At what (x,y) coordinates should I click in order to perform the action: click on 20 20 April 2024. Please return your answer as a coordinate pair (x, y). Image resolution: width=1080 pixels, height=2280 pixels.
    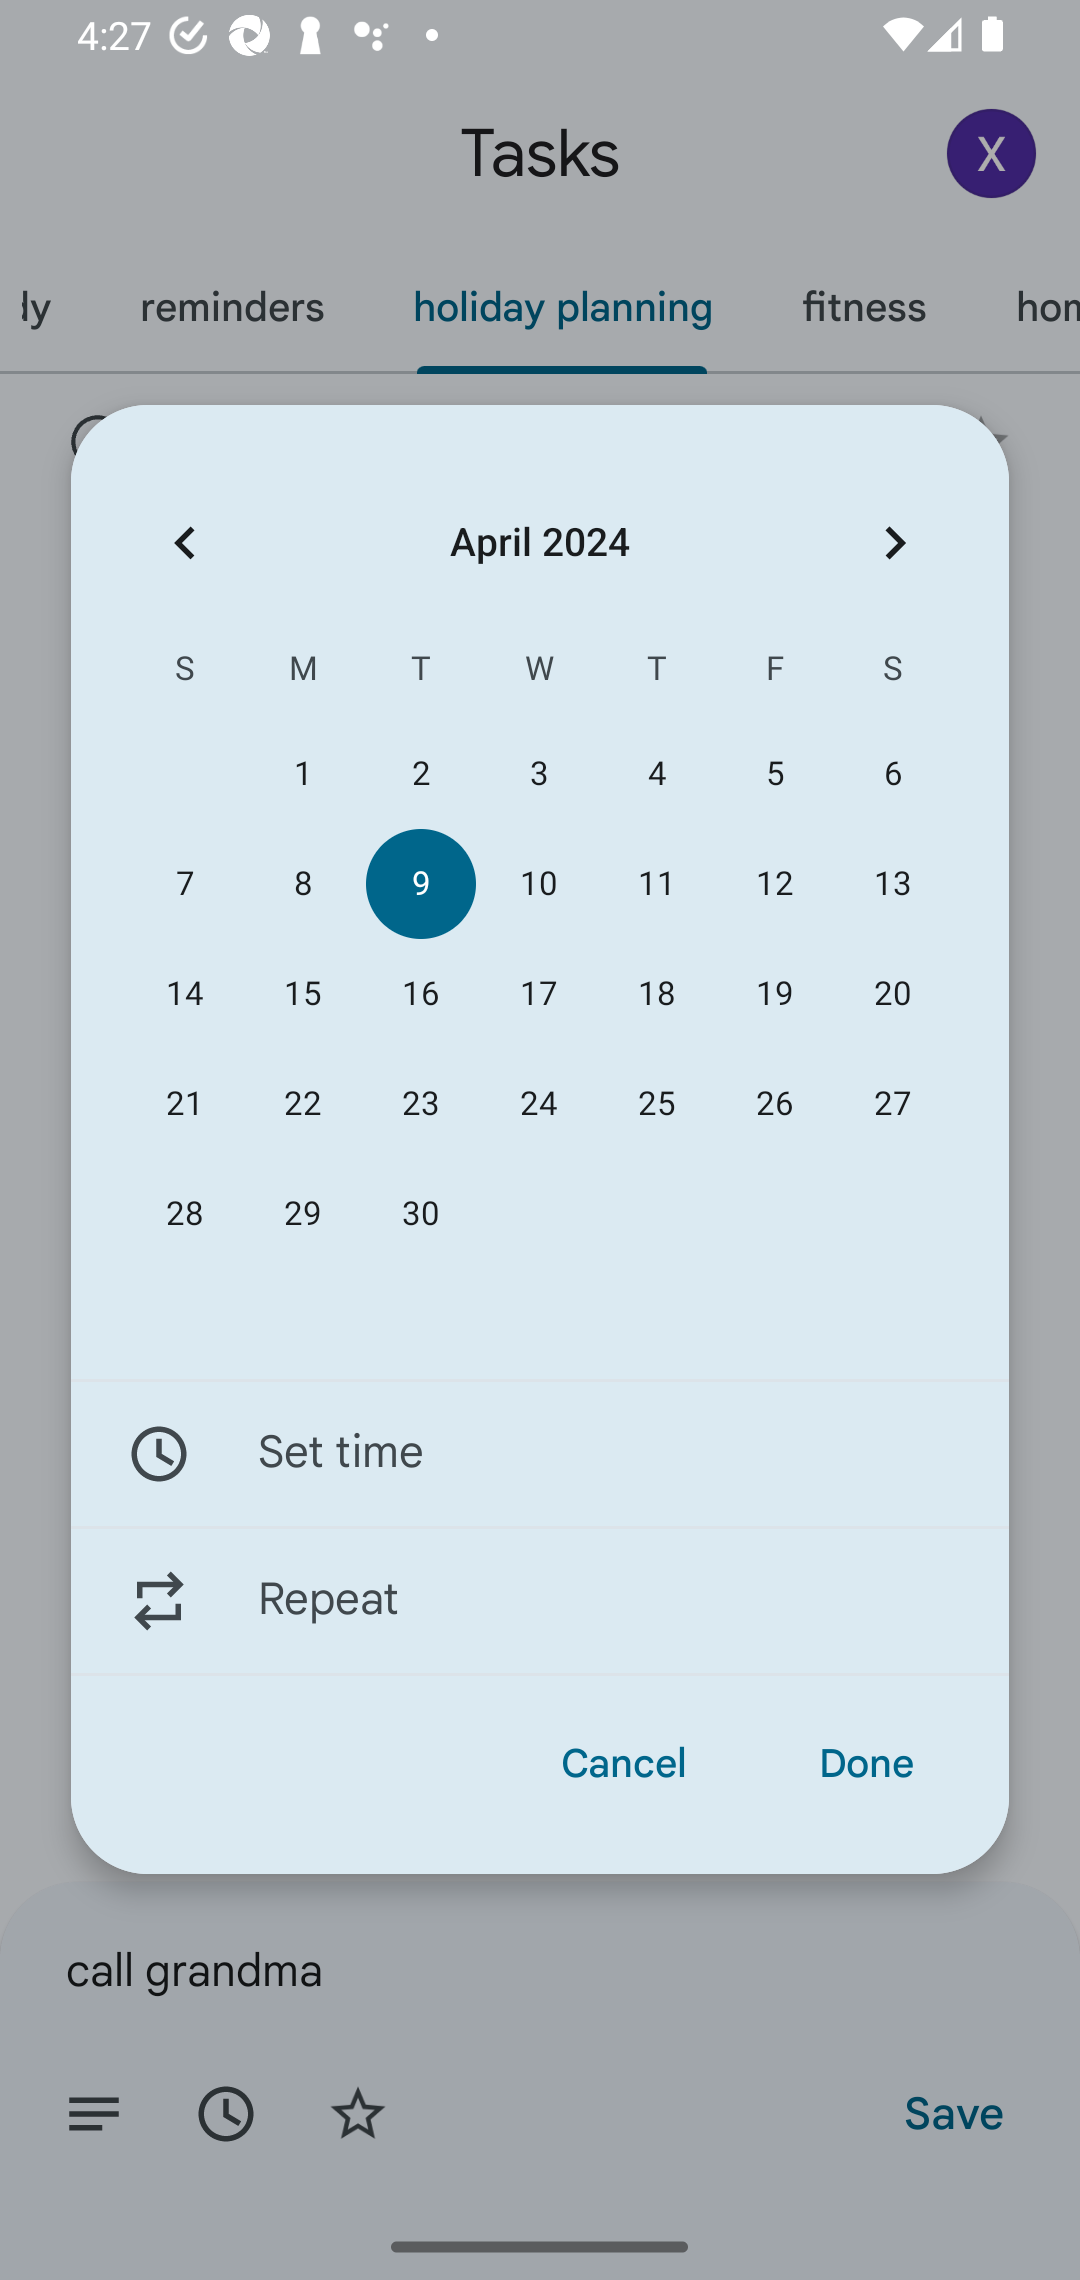
    Looking at the image, I should click on (892, 994).